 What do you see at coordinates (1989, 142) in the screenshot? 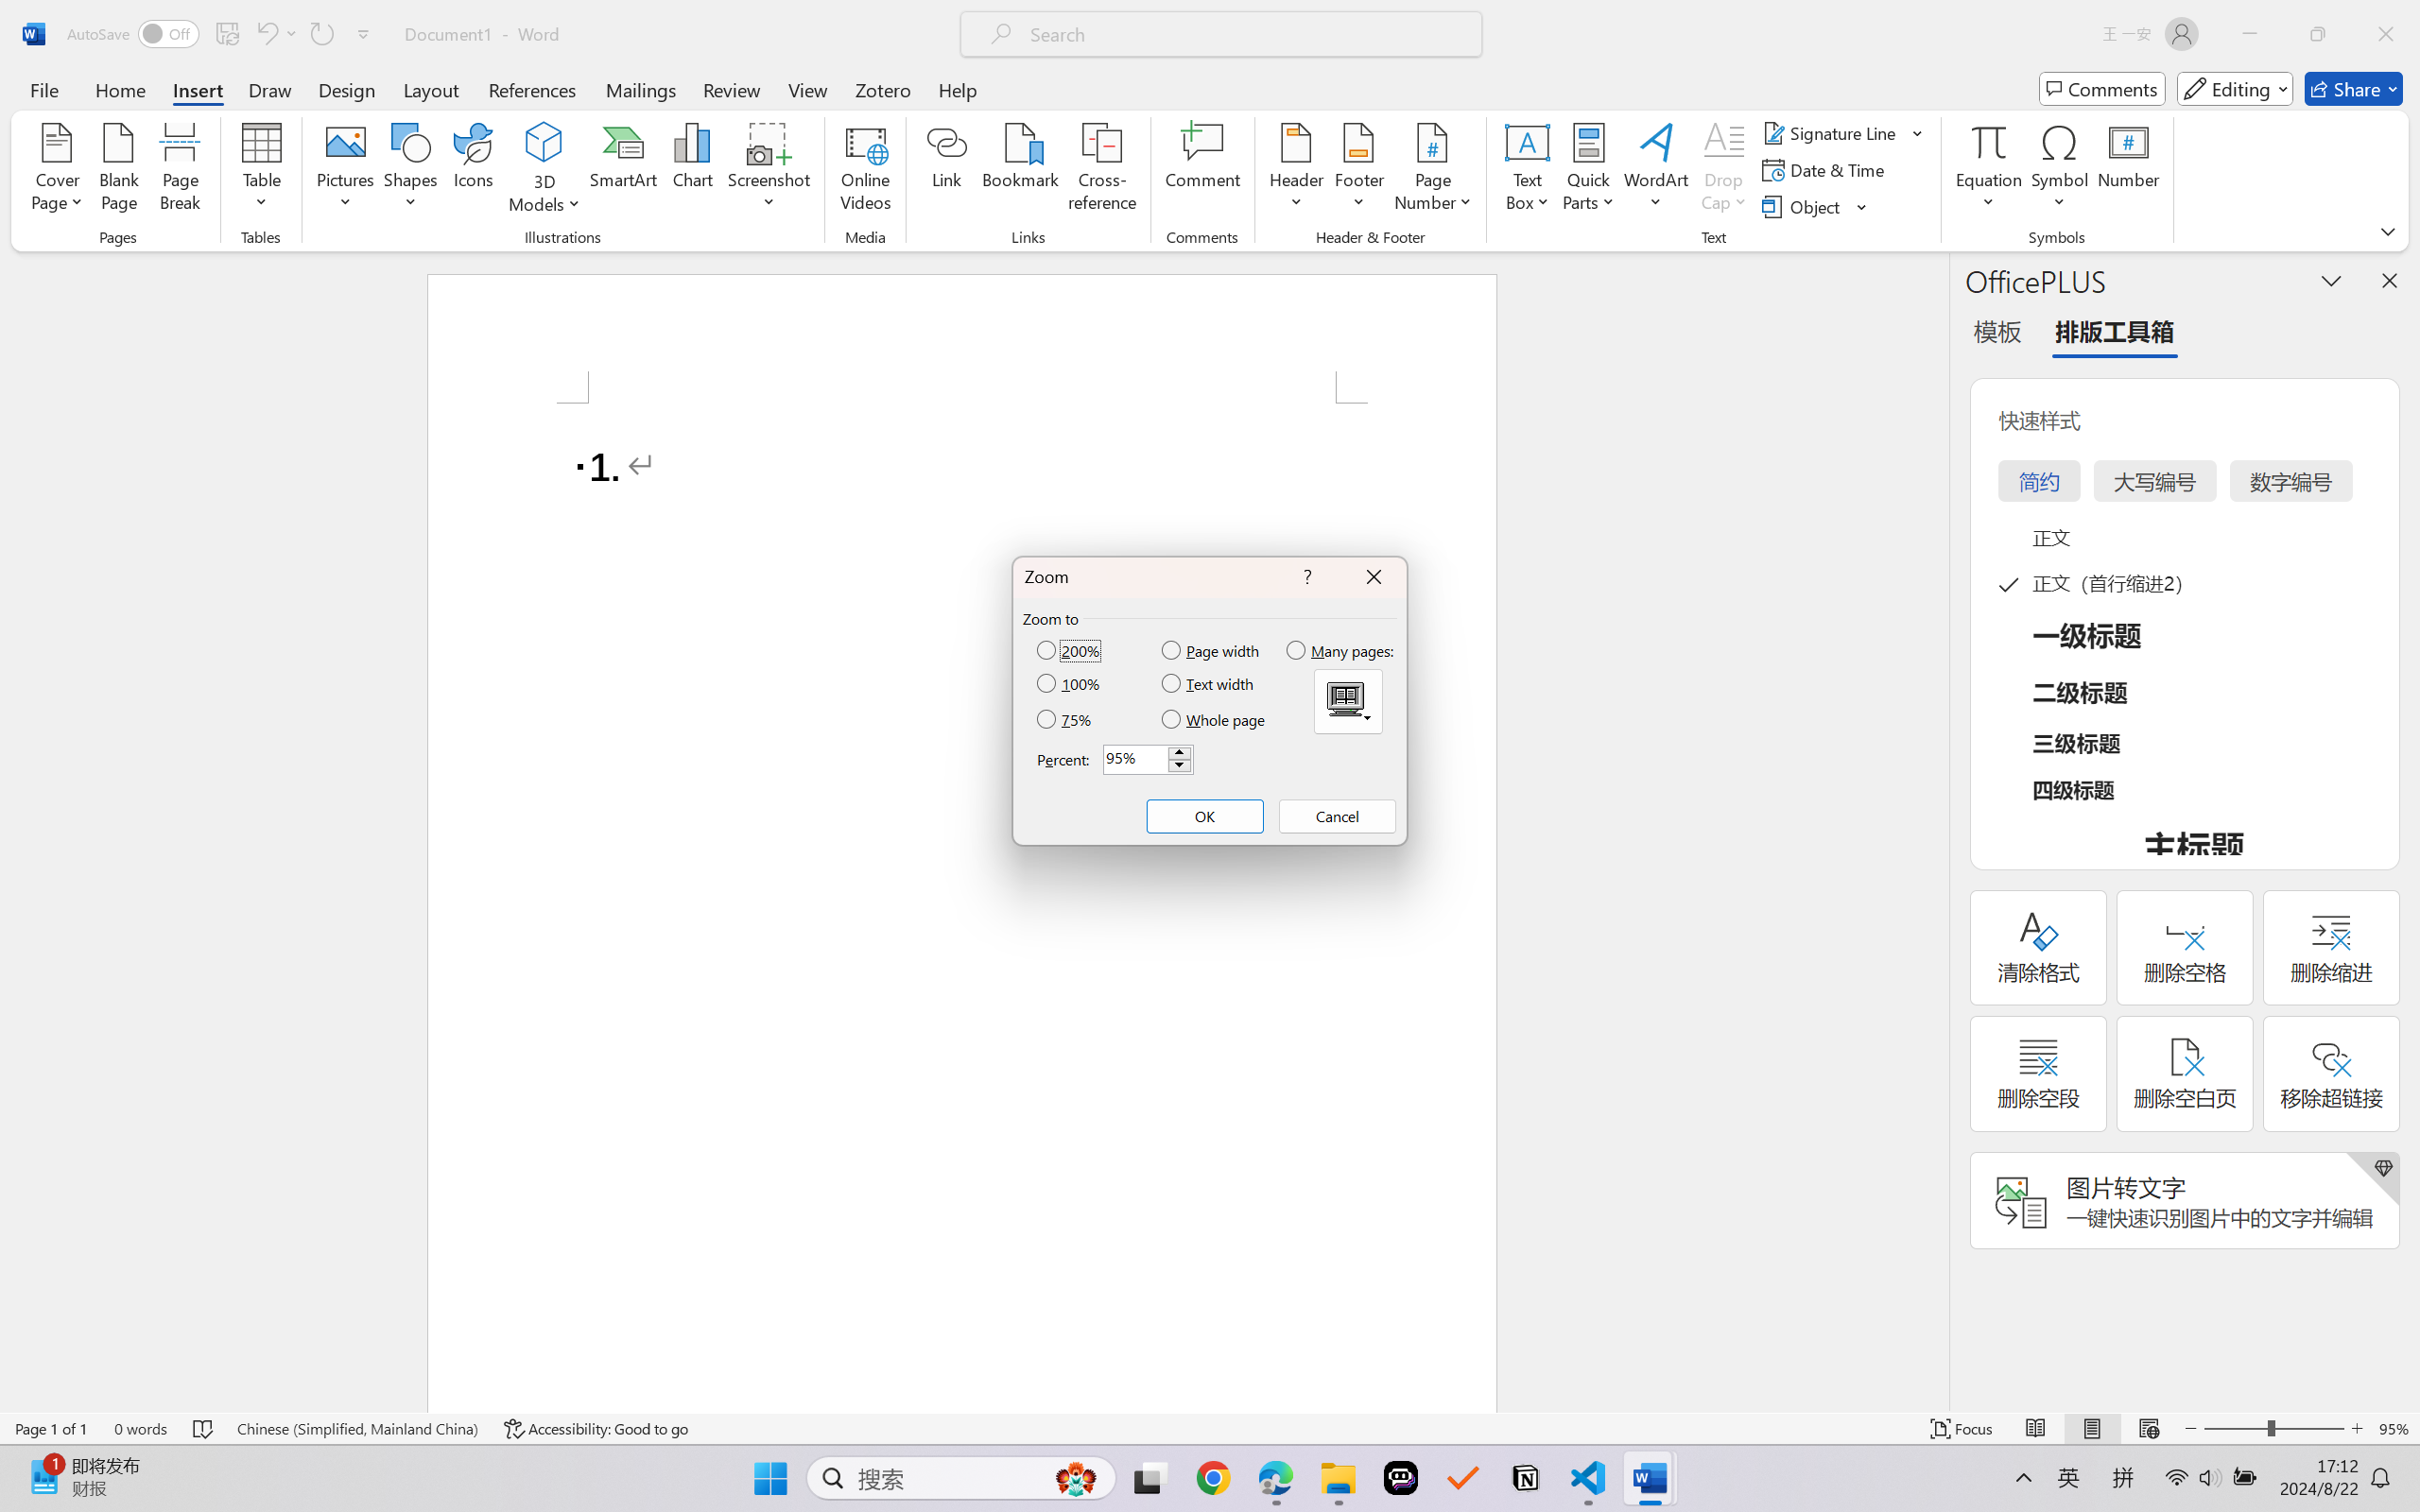
I see `Equation` at bounding box center [1989, 142].